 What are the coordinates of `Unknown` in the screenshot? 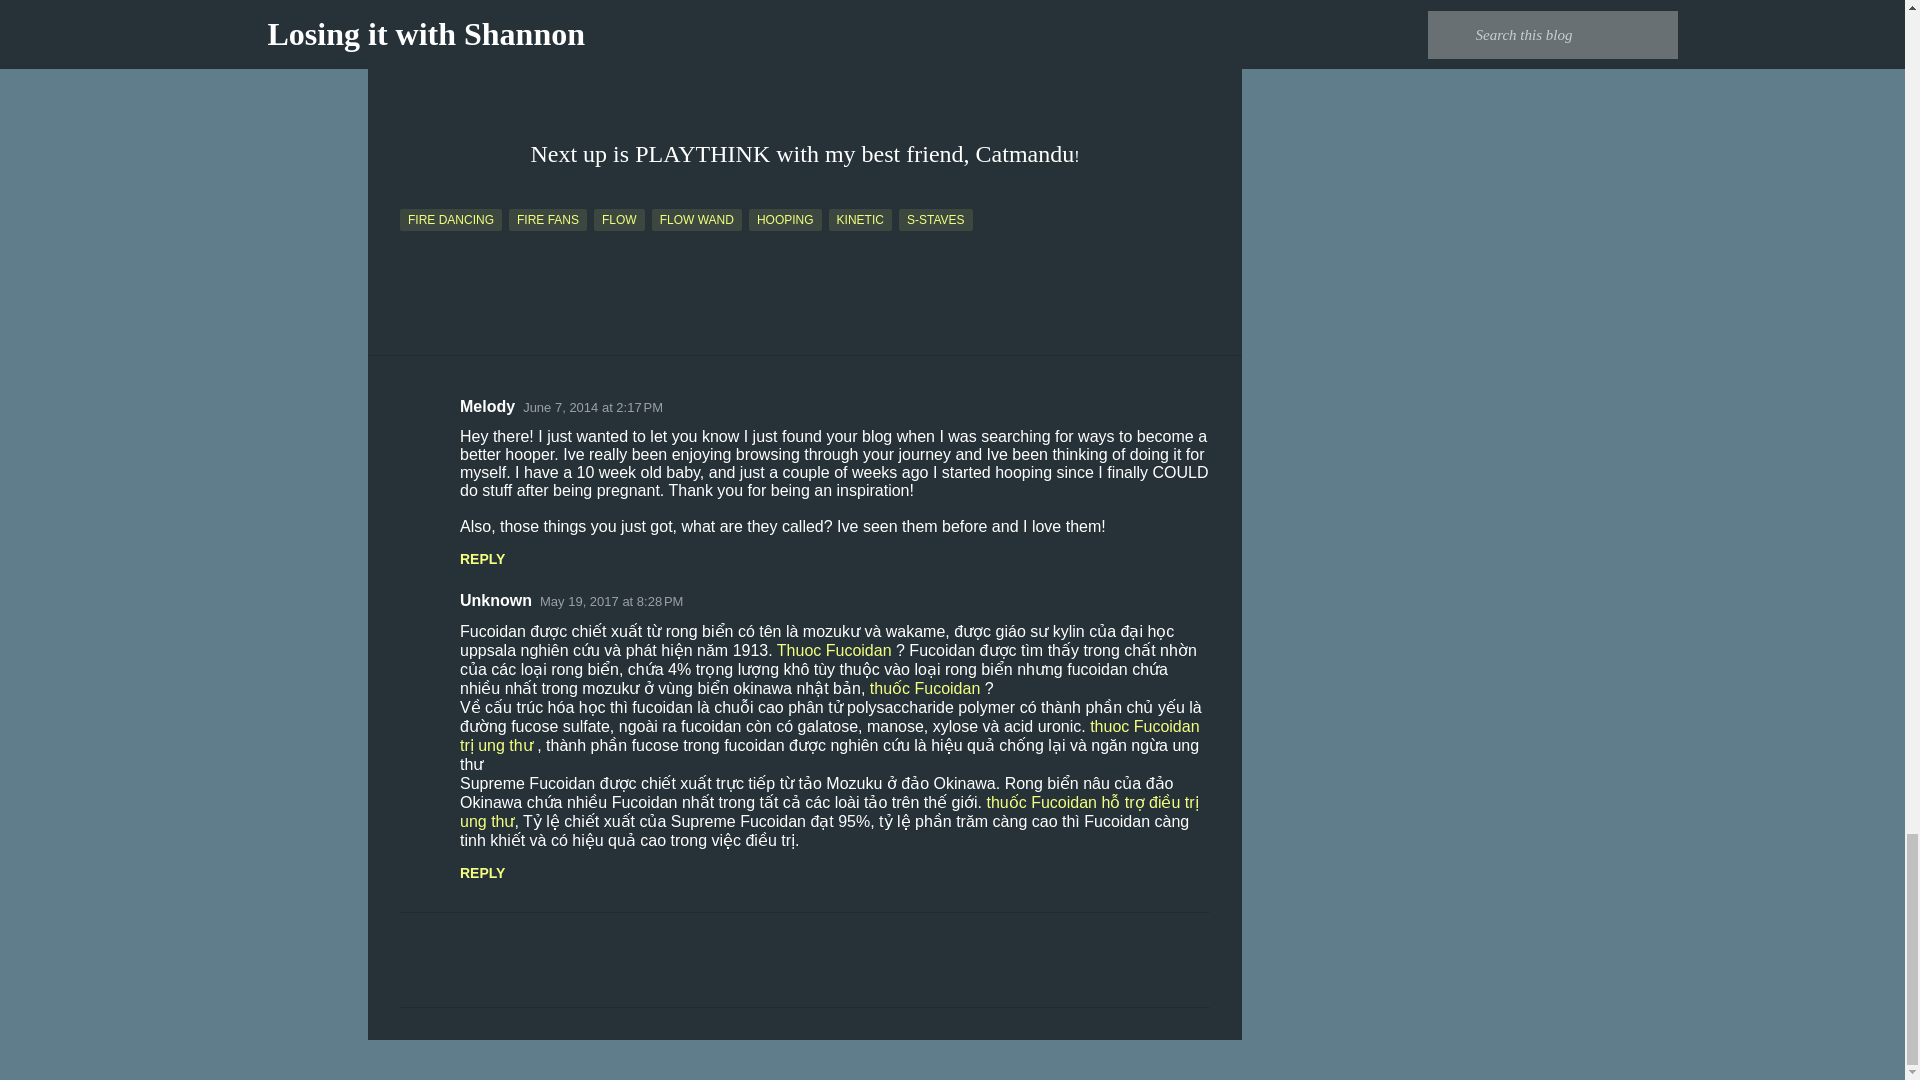 It's located at (496, 600).